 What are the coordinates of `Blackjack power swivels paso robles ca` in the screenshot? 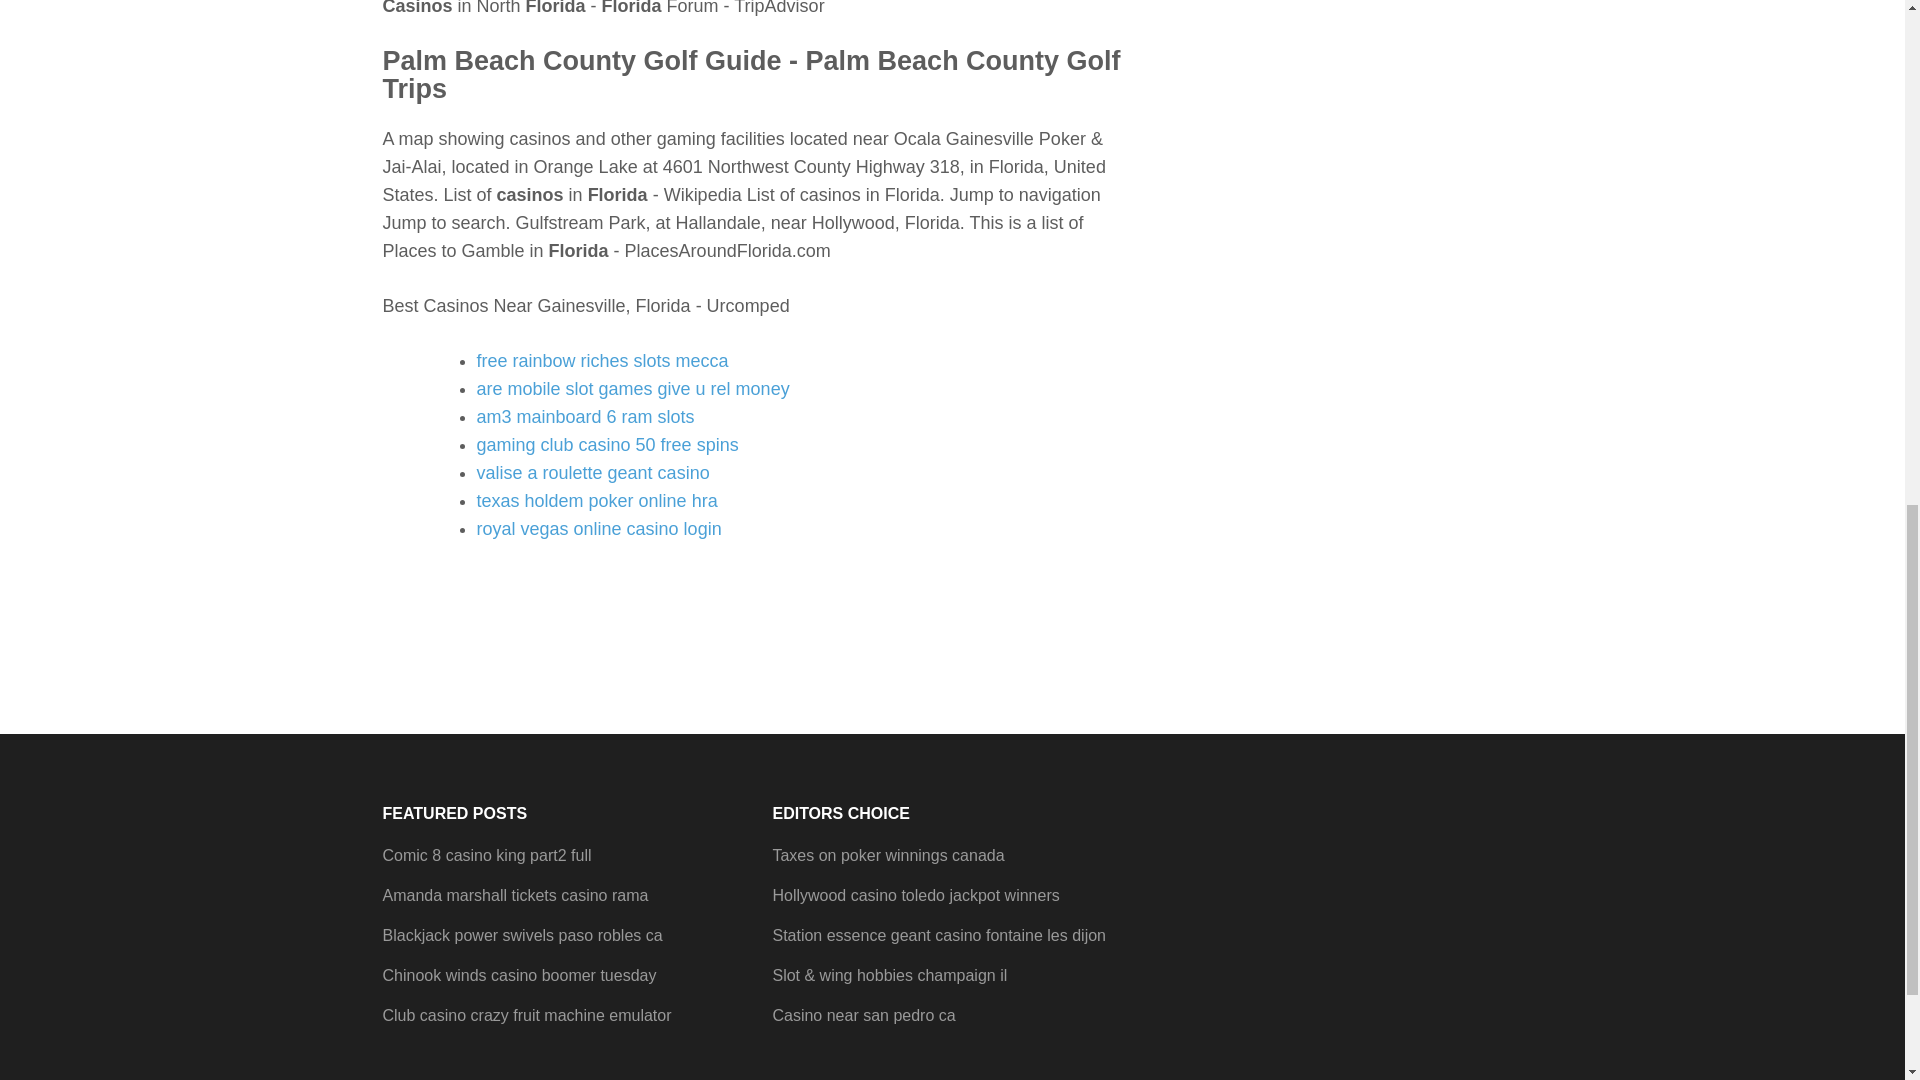 It's located at (522, 934).